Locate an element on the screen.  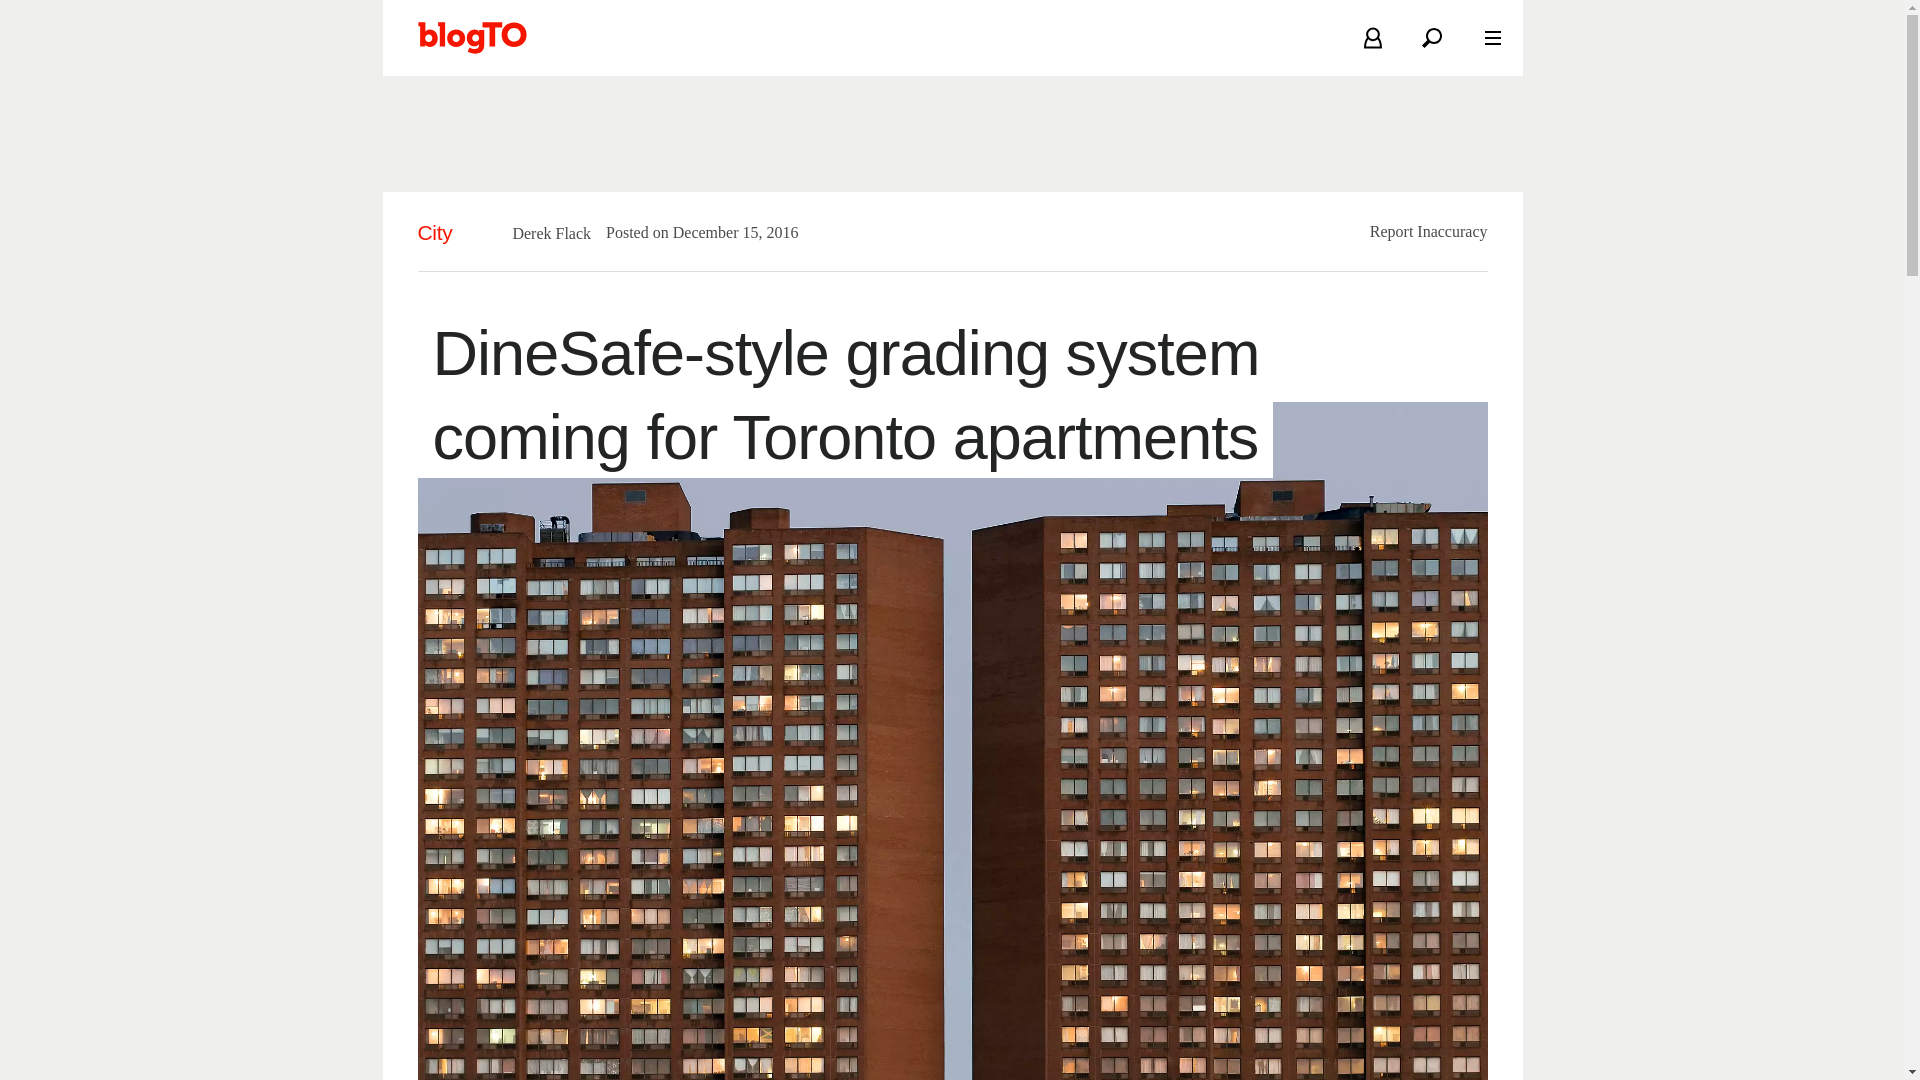
2016-12-15T20:02:24 is located at coordinates (725, 232).